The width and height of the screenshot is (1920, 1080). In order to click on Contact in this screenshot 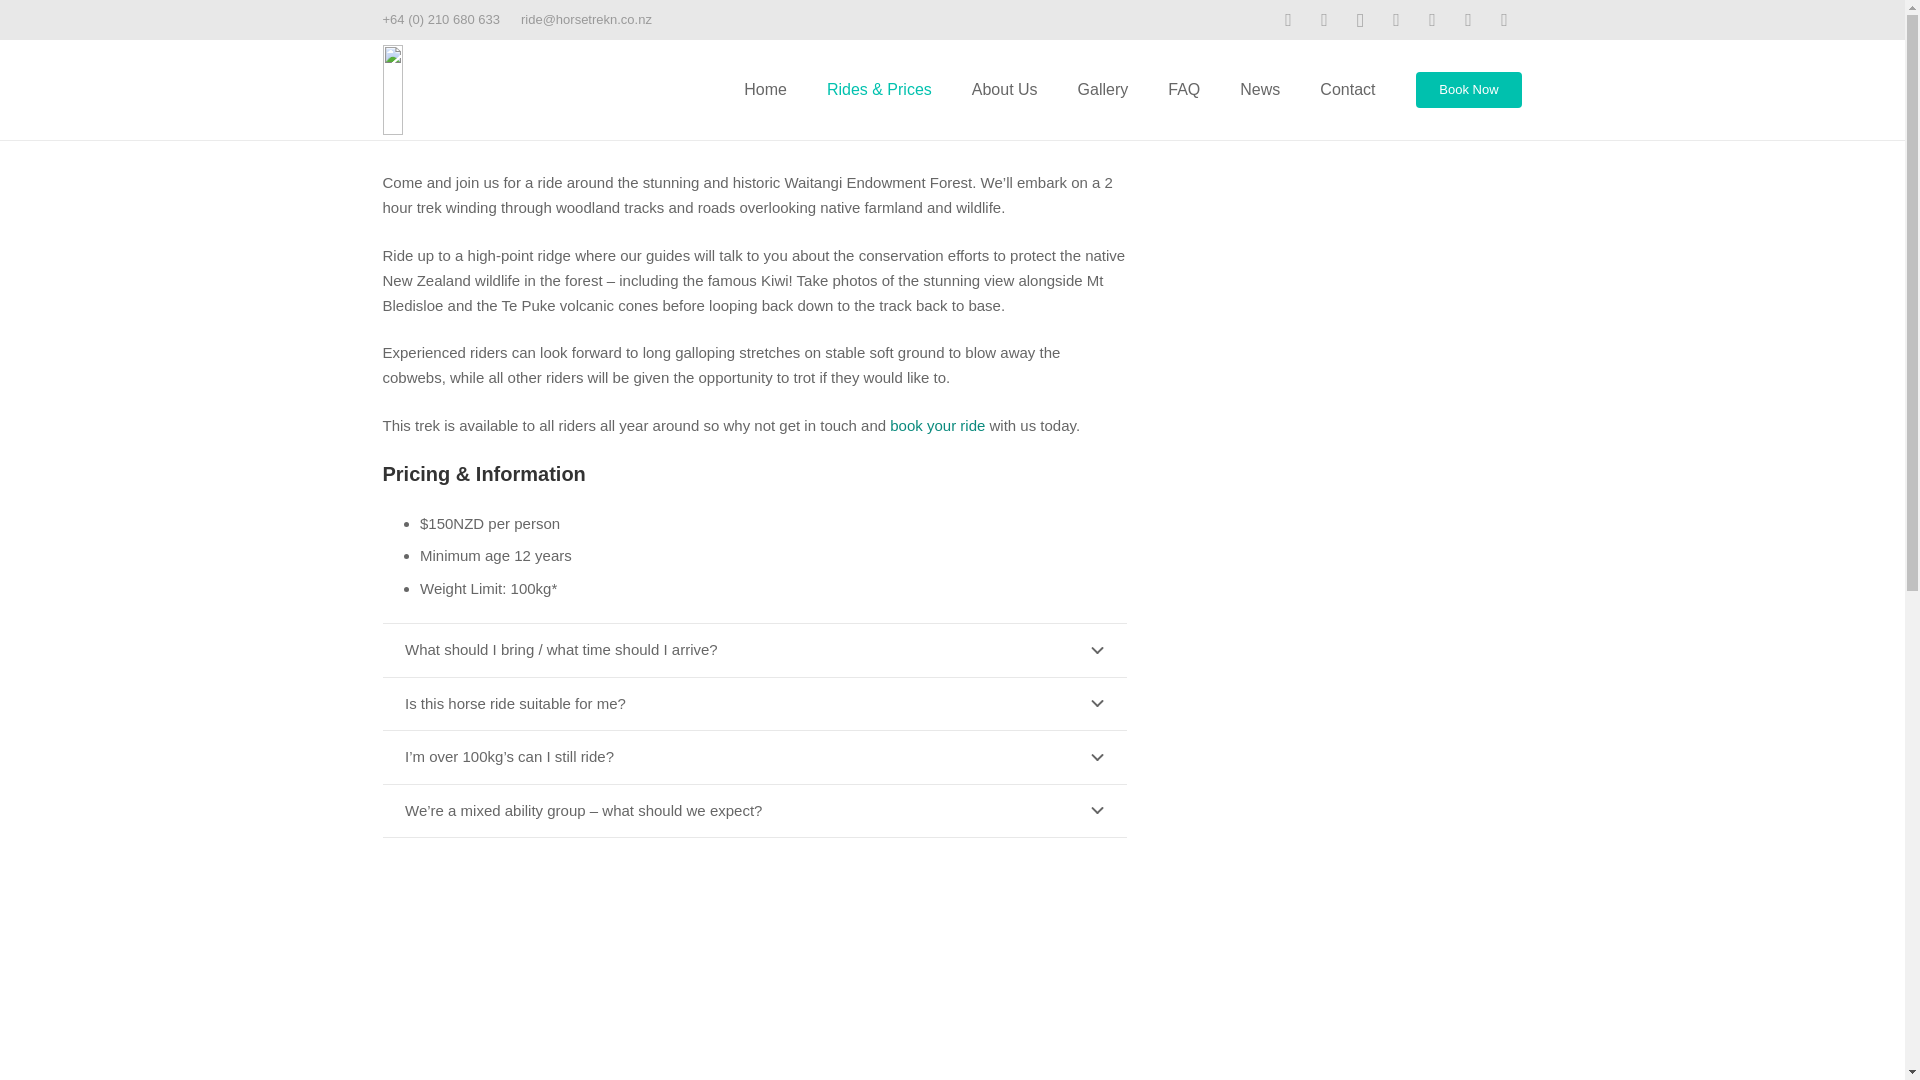, I will do `click(1347, 90)`.